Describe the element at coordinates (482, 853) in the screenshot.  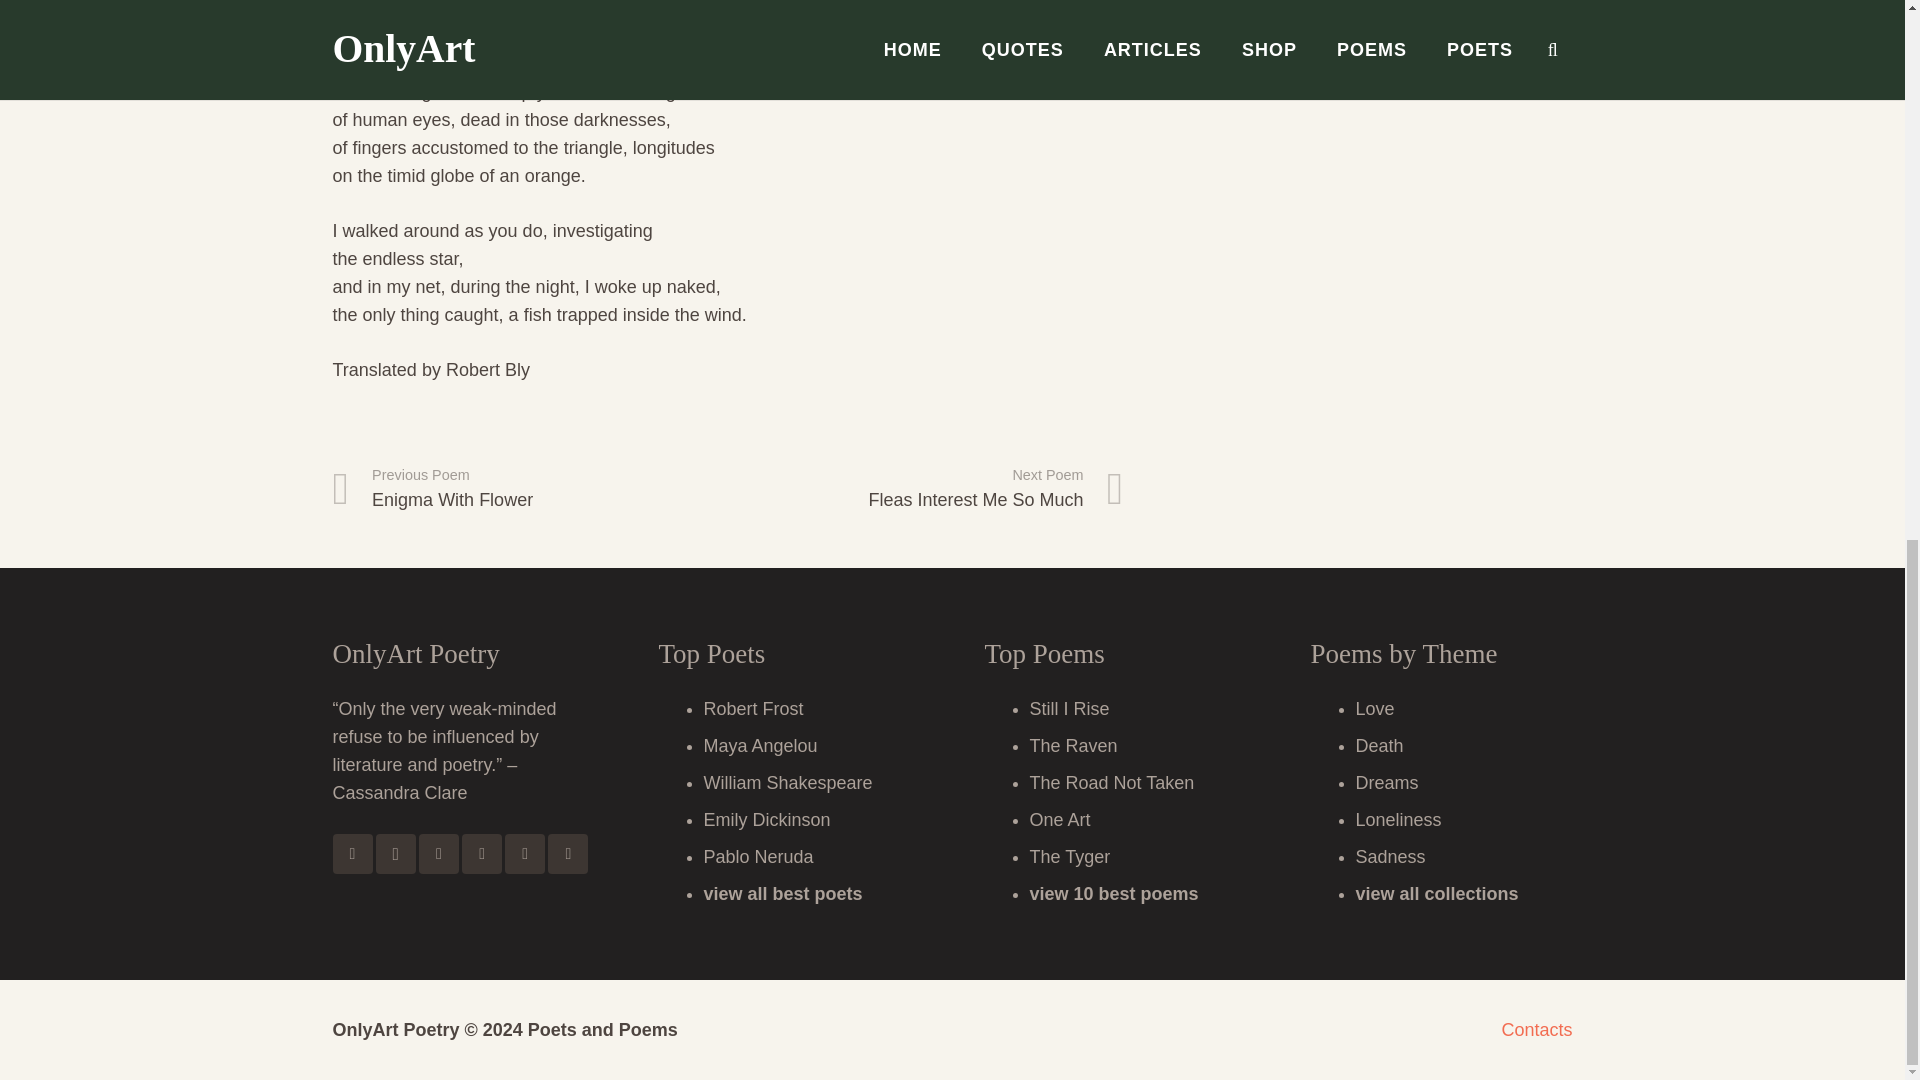
I see `Reddit` at that location.